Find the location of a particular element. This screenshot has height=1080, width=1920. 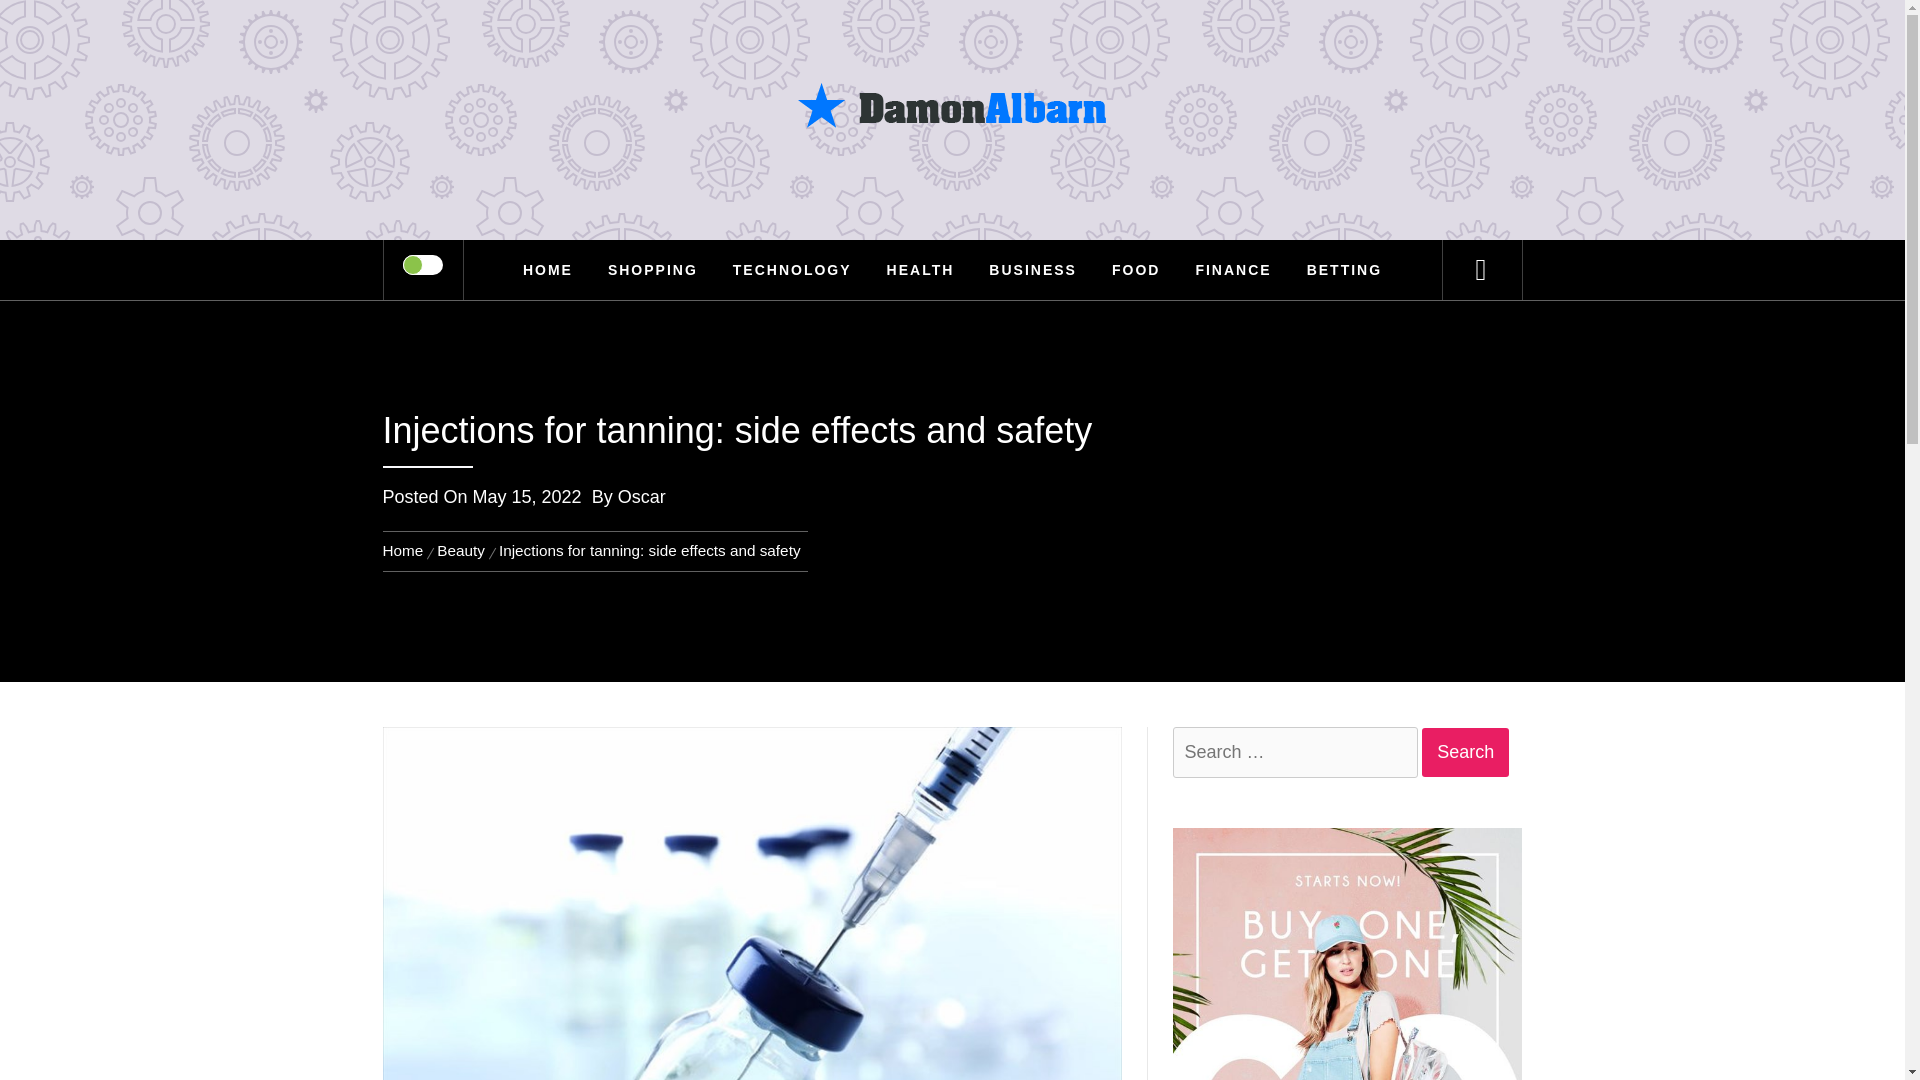

Beauty is located at coordinates (460, 550).